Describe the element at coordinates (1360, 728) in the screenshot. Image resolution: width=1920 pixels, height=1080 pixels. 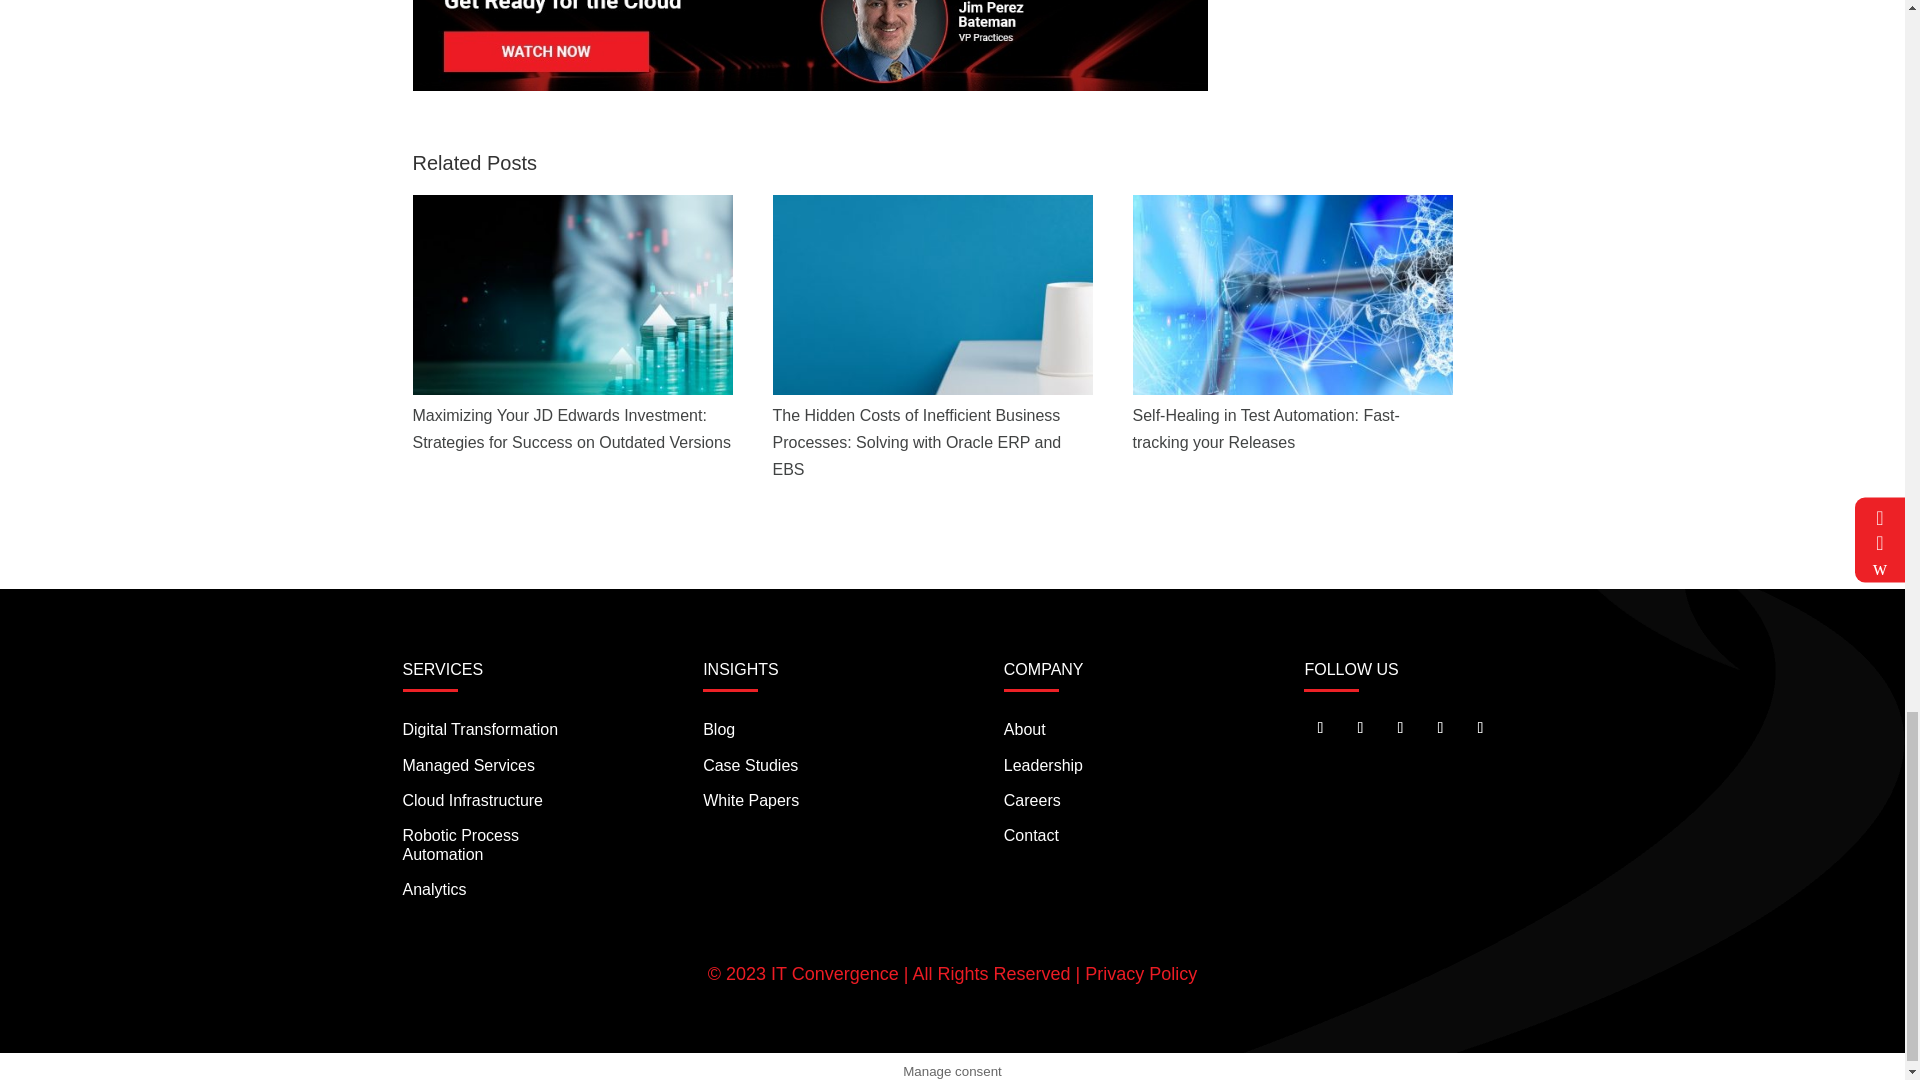
I see `Follow on Facebook` at that location.